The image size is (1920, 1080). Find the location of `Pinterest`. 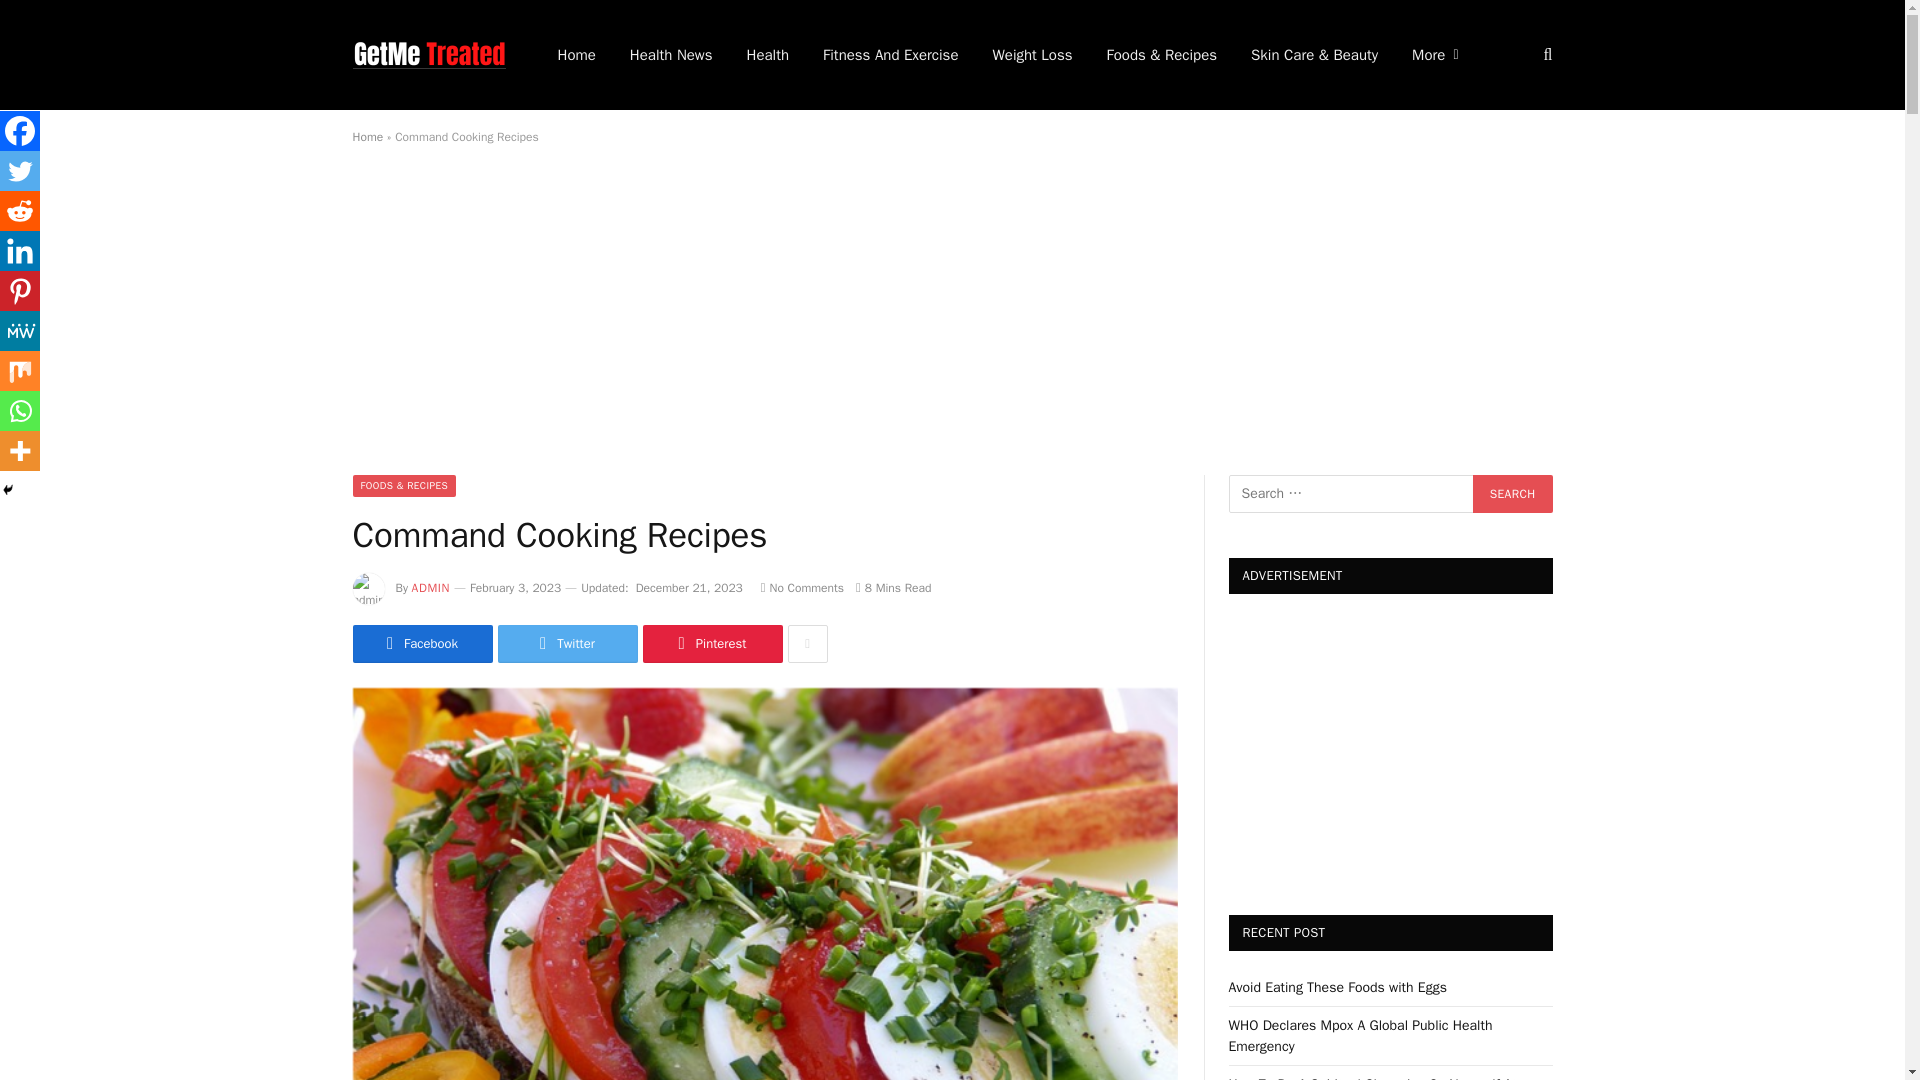

Pinterest is located at coordinates (711, 644).